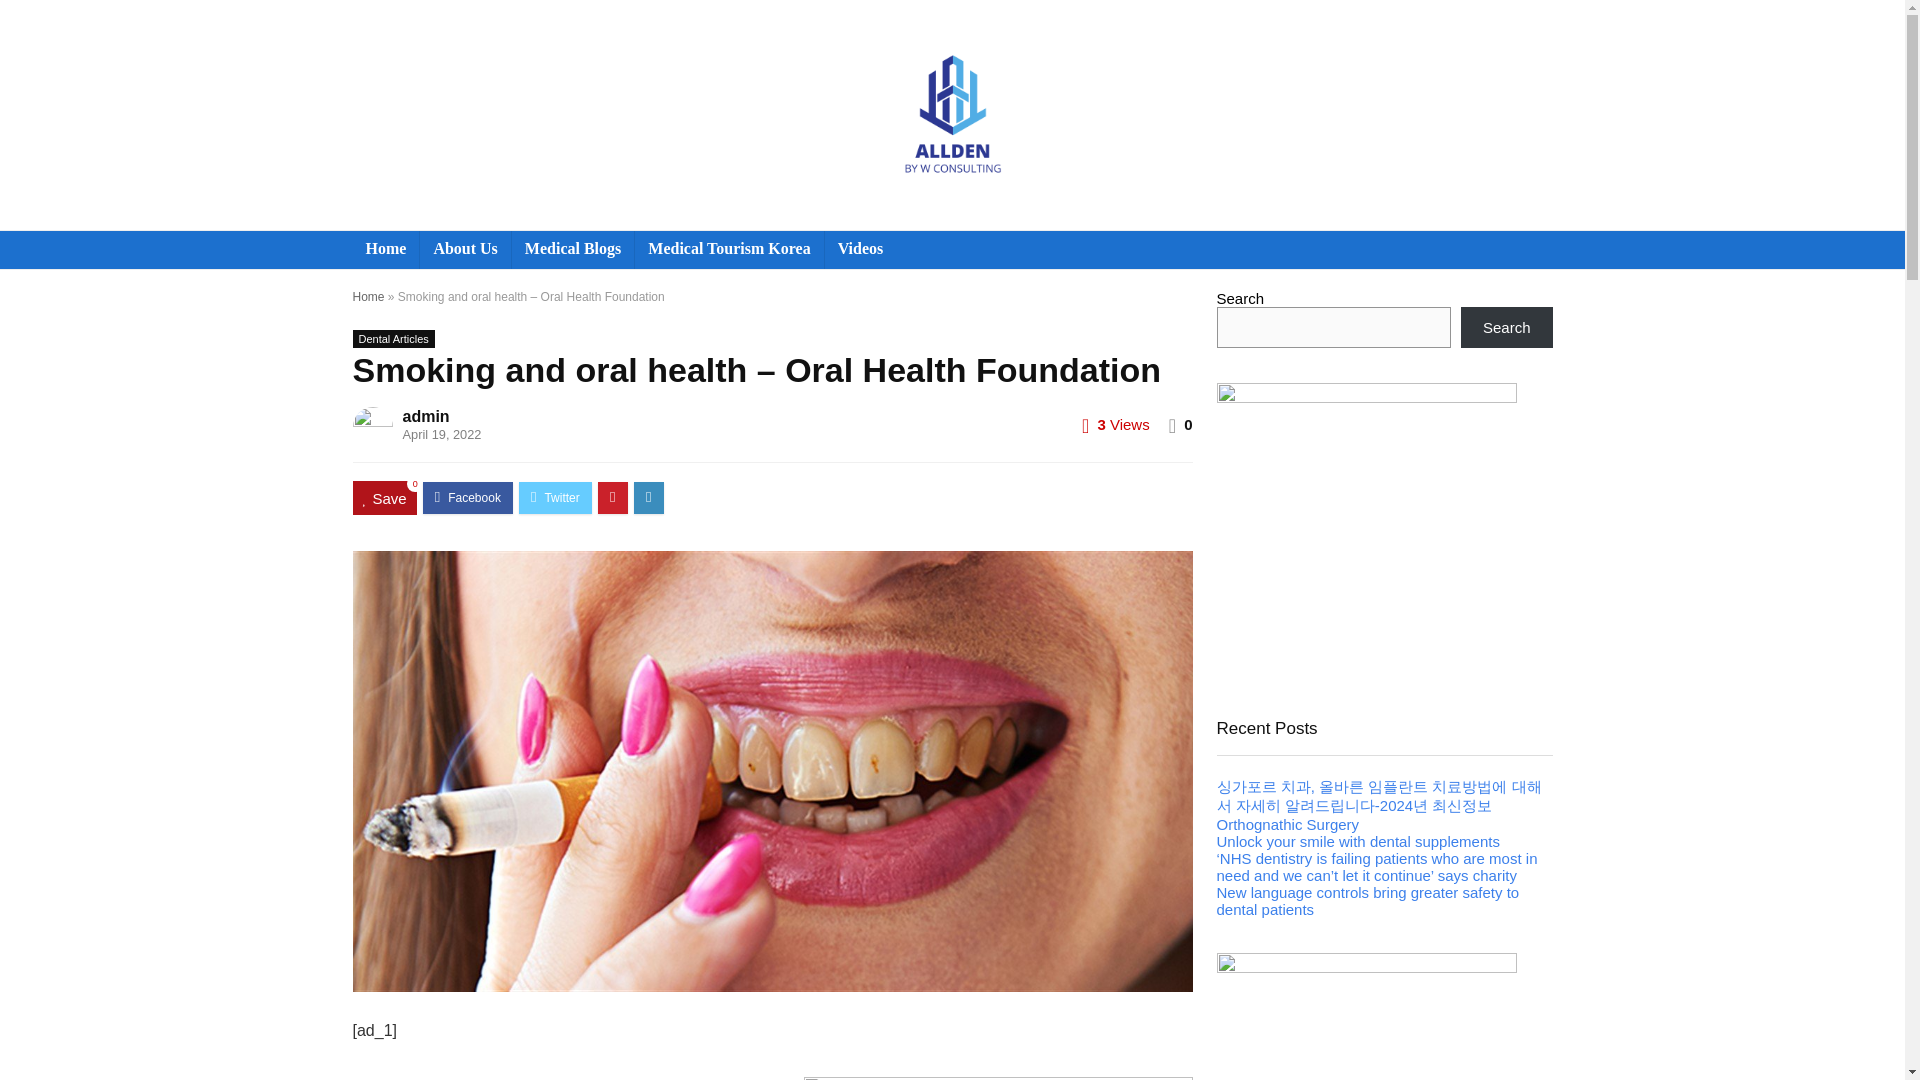 Image resolution: width=1920 pixels, height=1080 pixels. Describe the element at coordinates (860, 250) in the screenshot. I see `Videos` at that location.